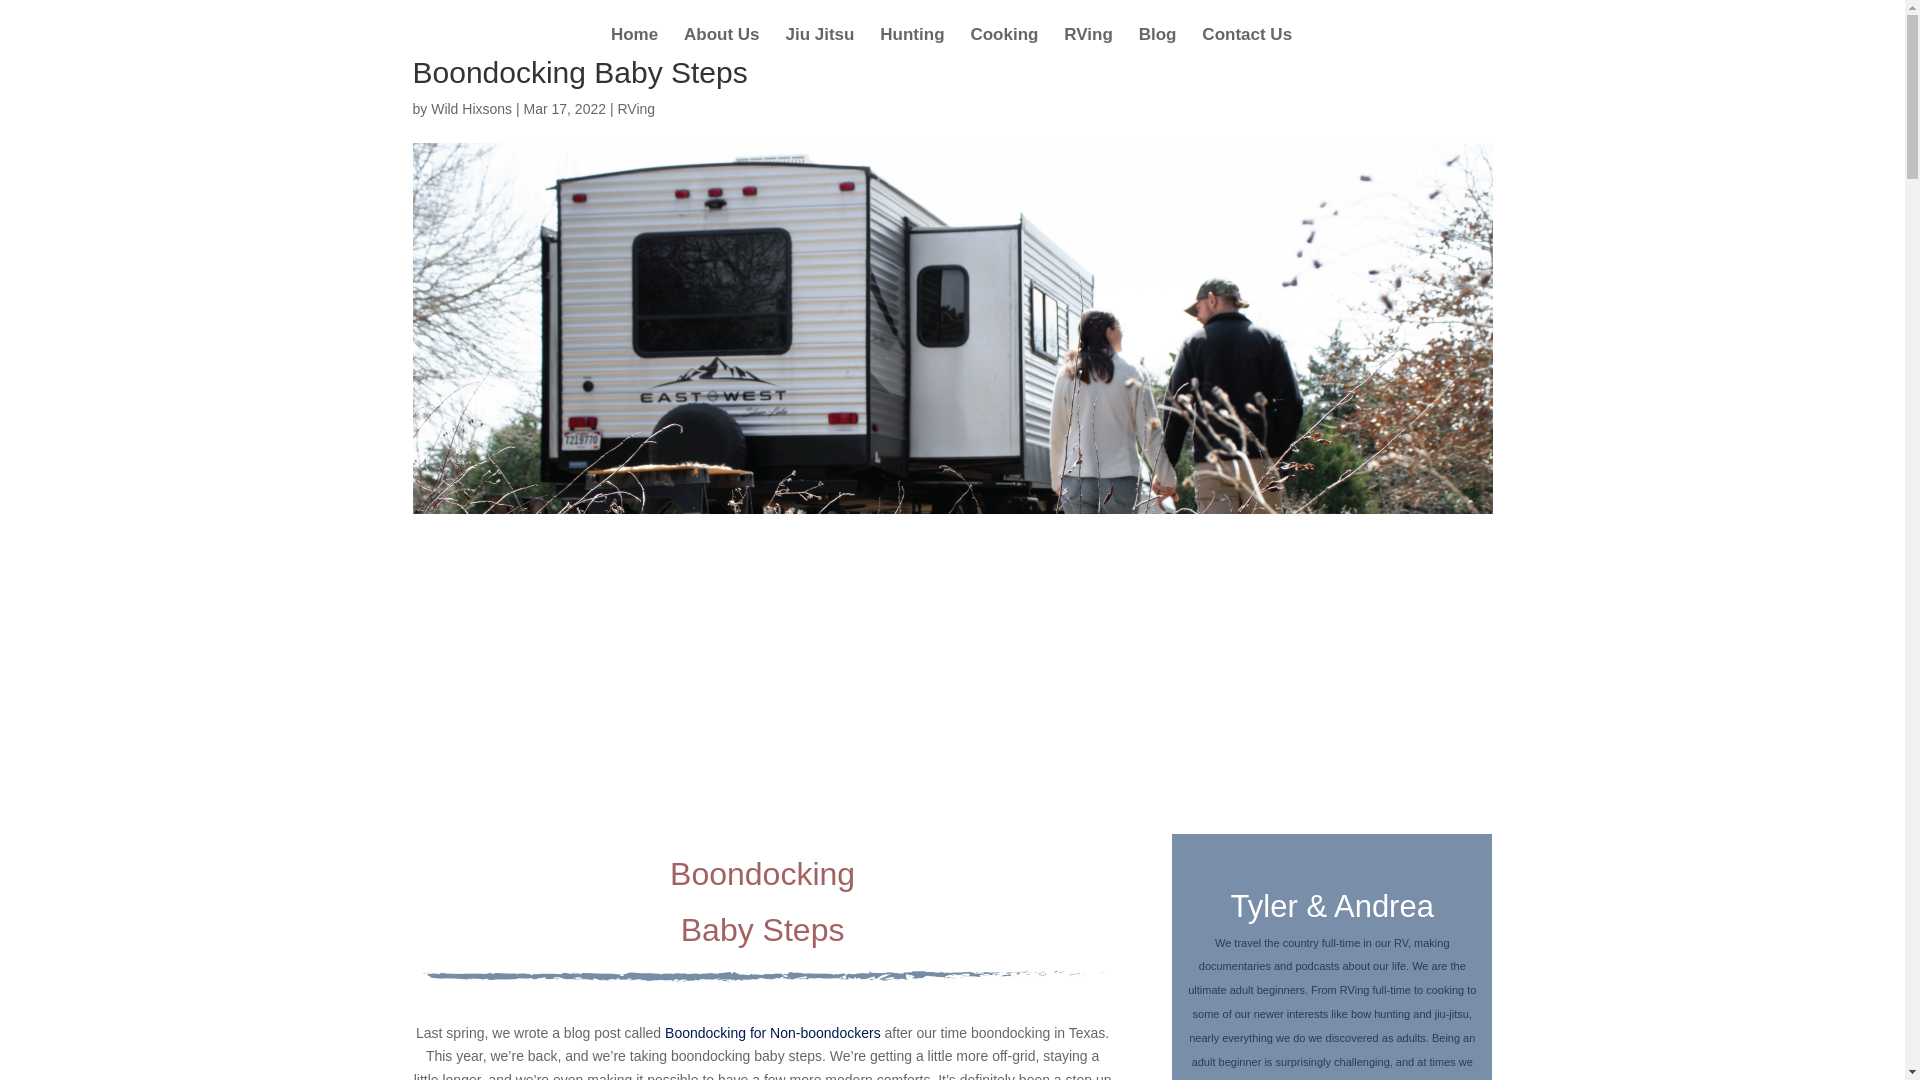  I want to click on RVing, so click(635, 108).